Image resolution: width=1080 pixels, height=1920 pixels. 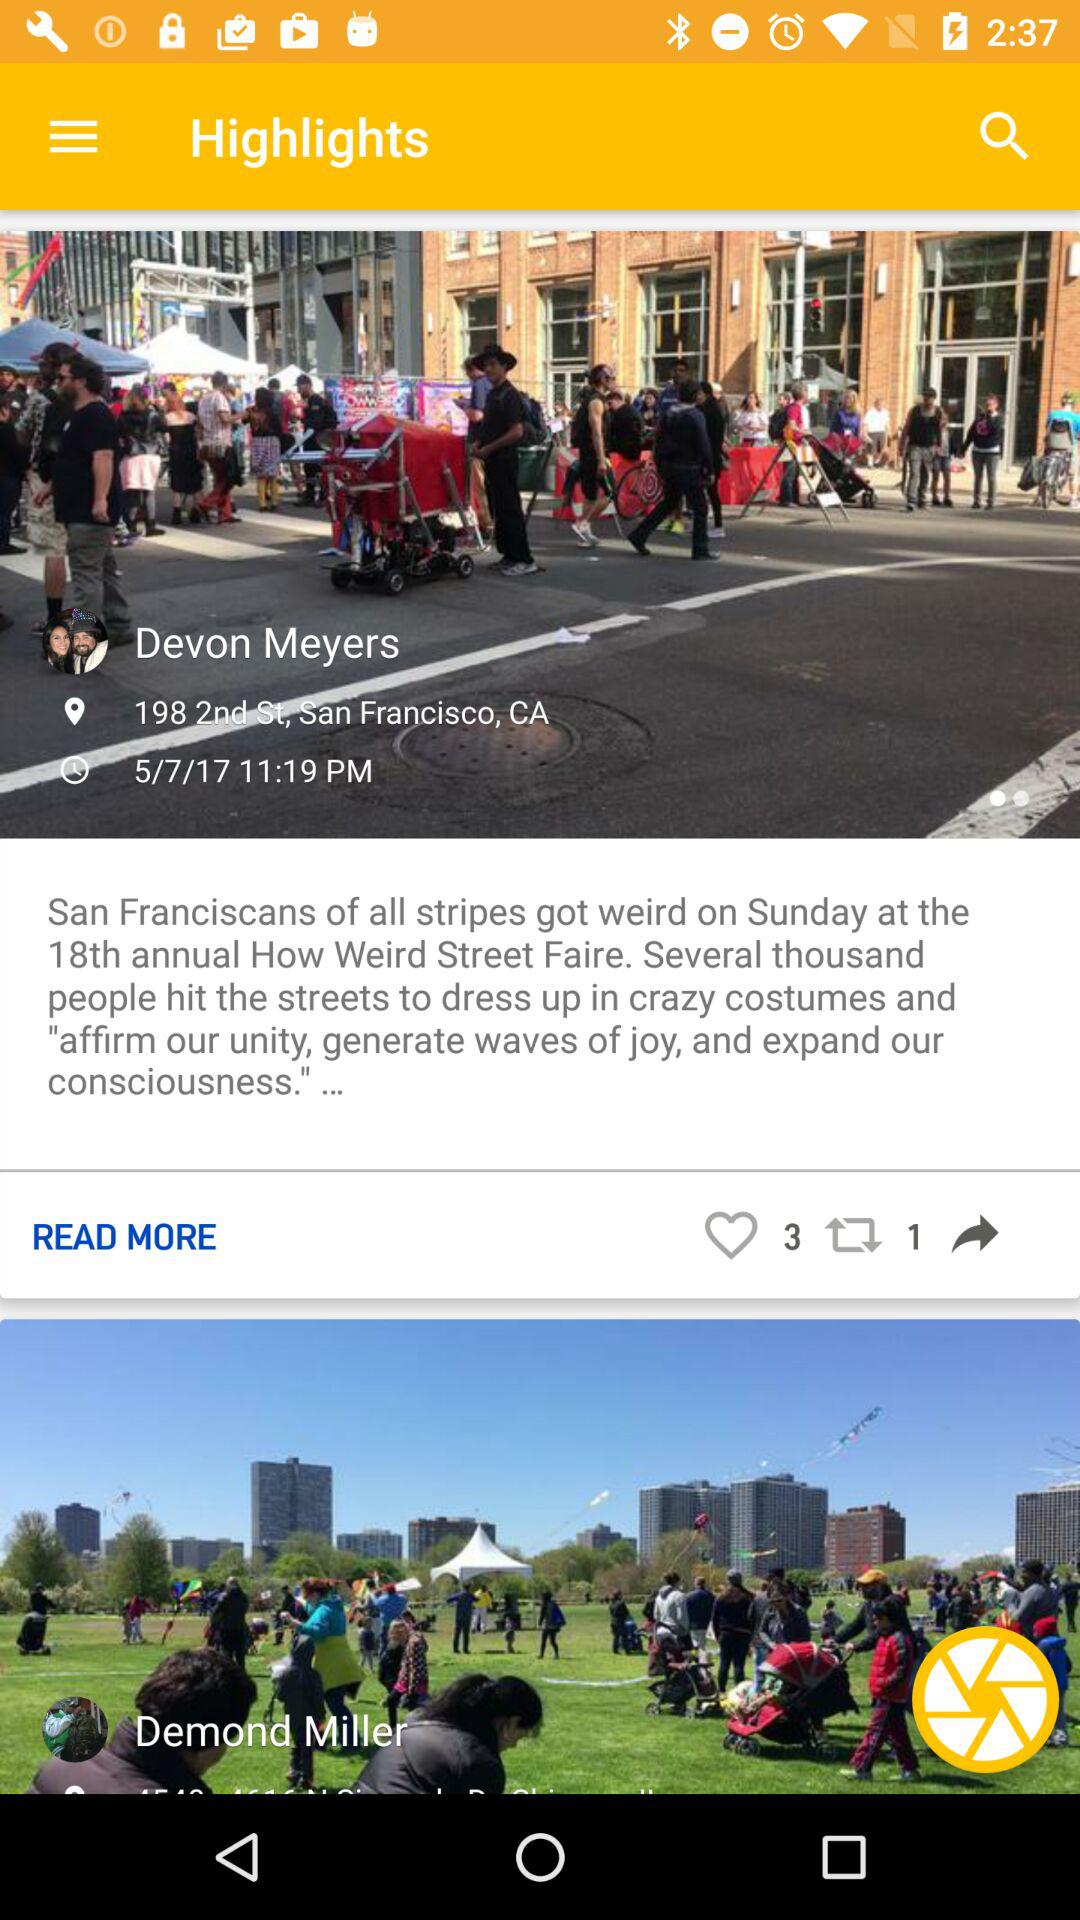 What do you see at coordinates (75, 640) in the screenshot?
I see `select a profile picture which is before devon meyers` at bounding box center [75, 640].